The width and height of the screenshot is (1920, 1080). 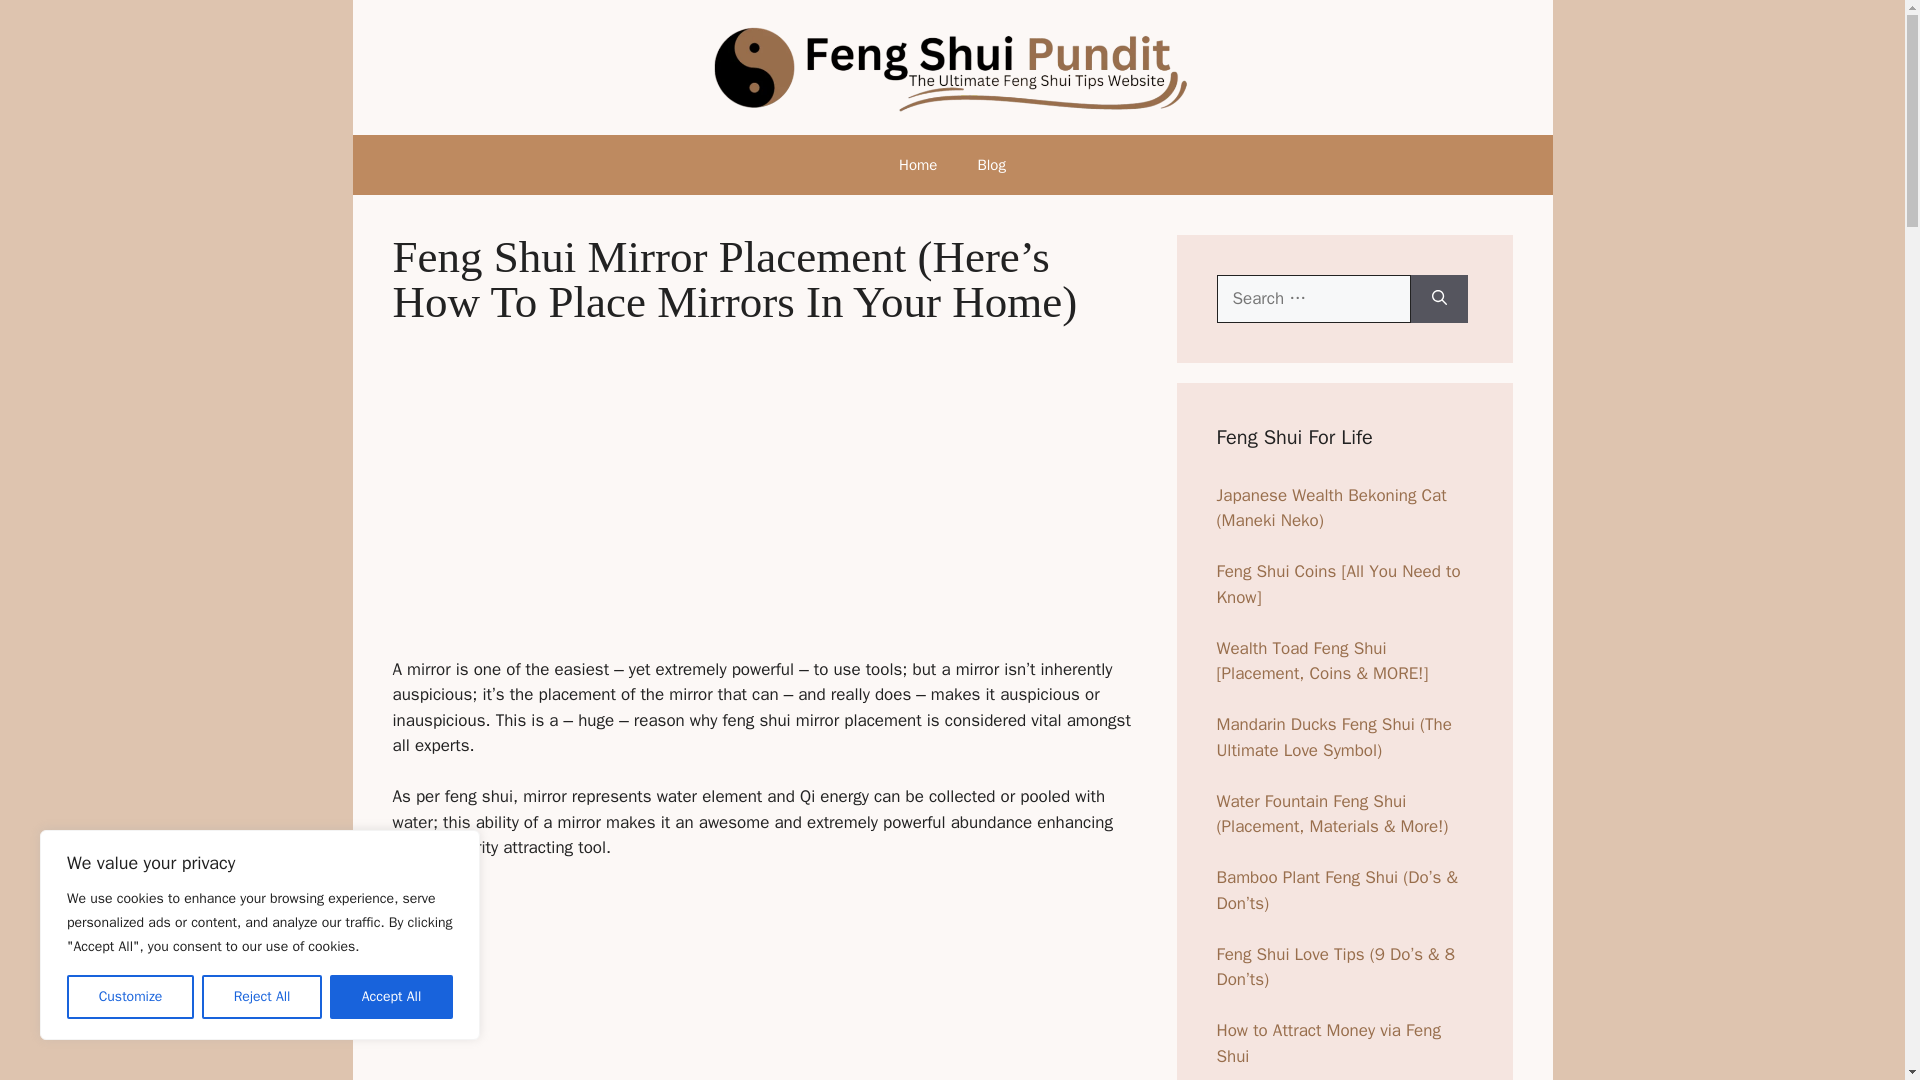 I want to click on Accept All, so click(x=392, y=997).